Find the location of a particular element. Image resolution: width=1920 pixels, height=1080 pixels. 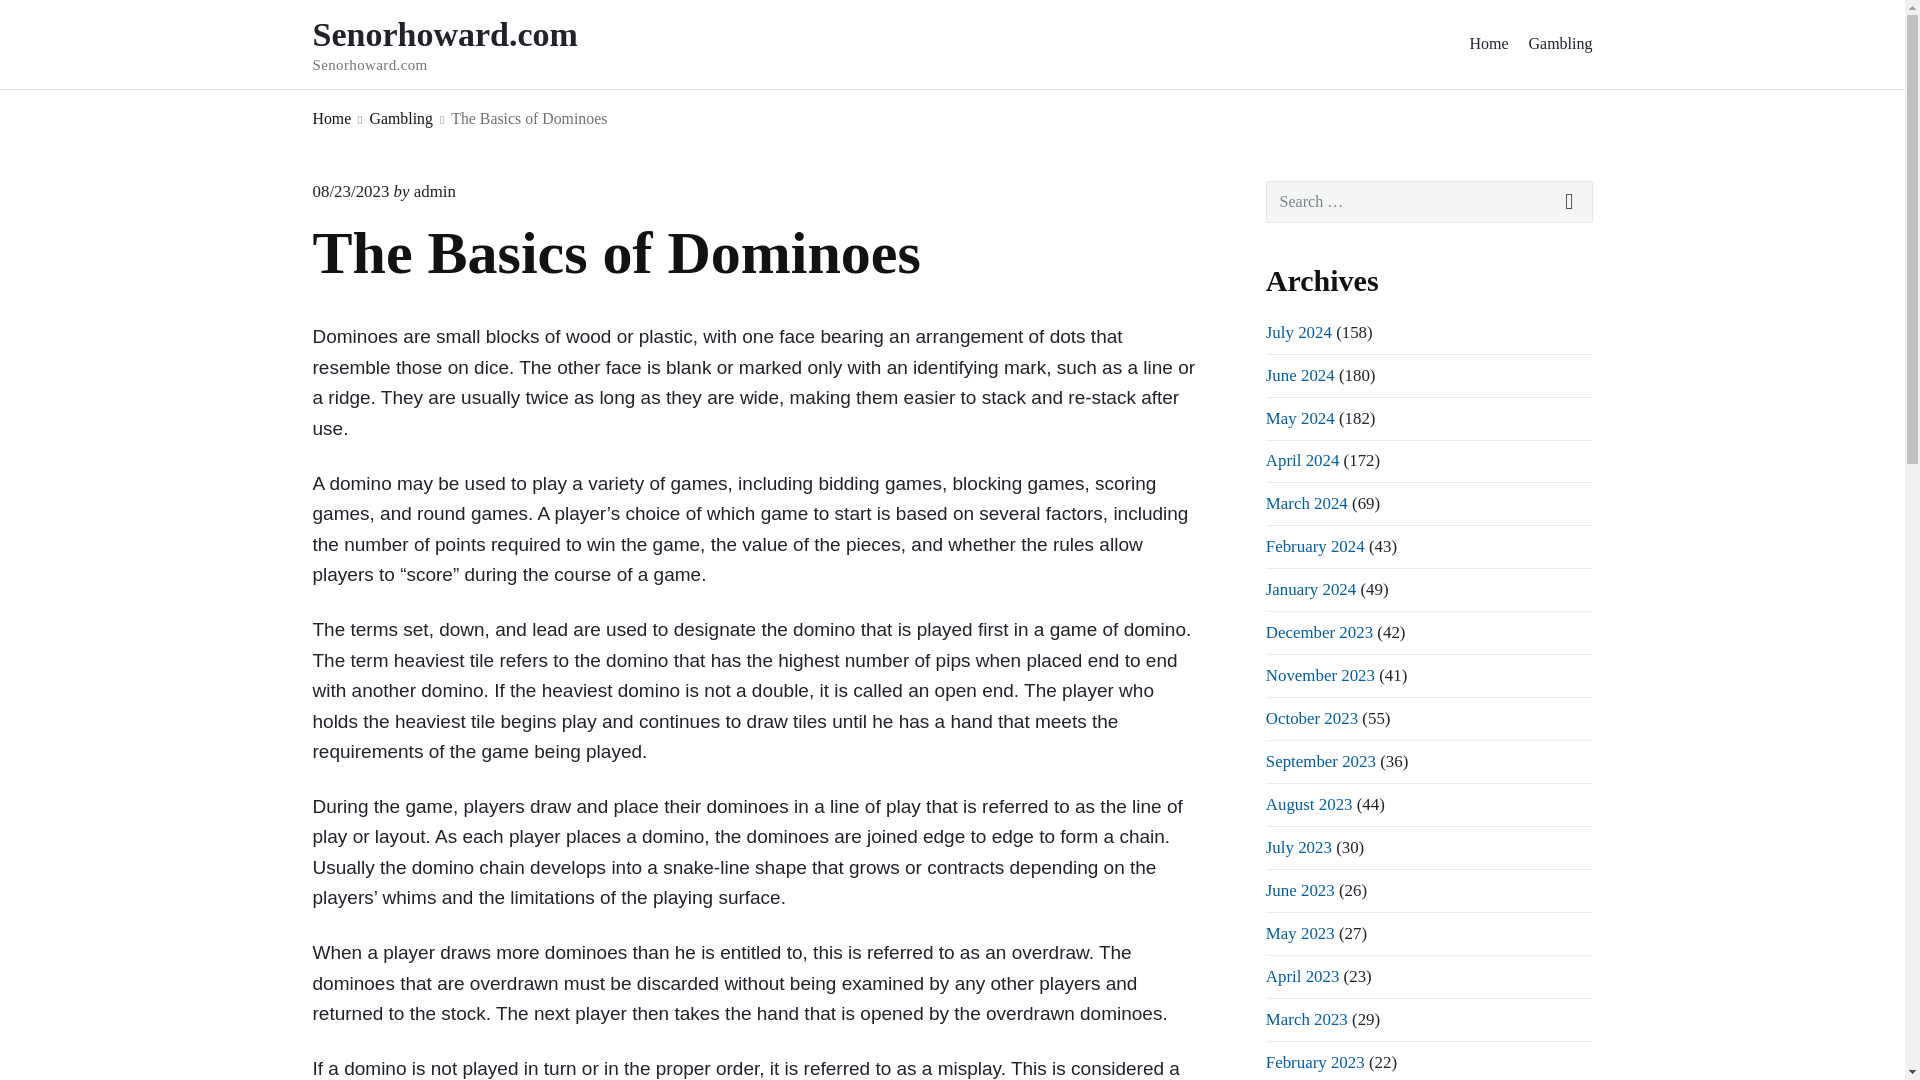

Home is located at coordinates (1488, 44).